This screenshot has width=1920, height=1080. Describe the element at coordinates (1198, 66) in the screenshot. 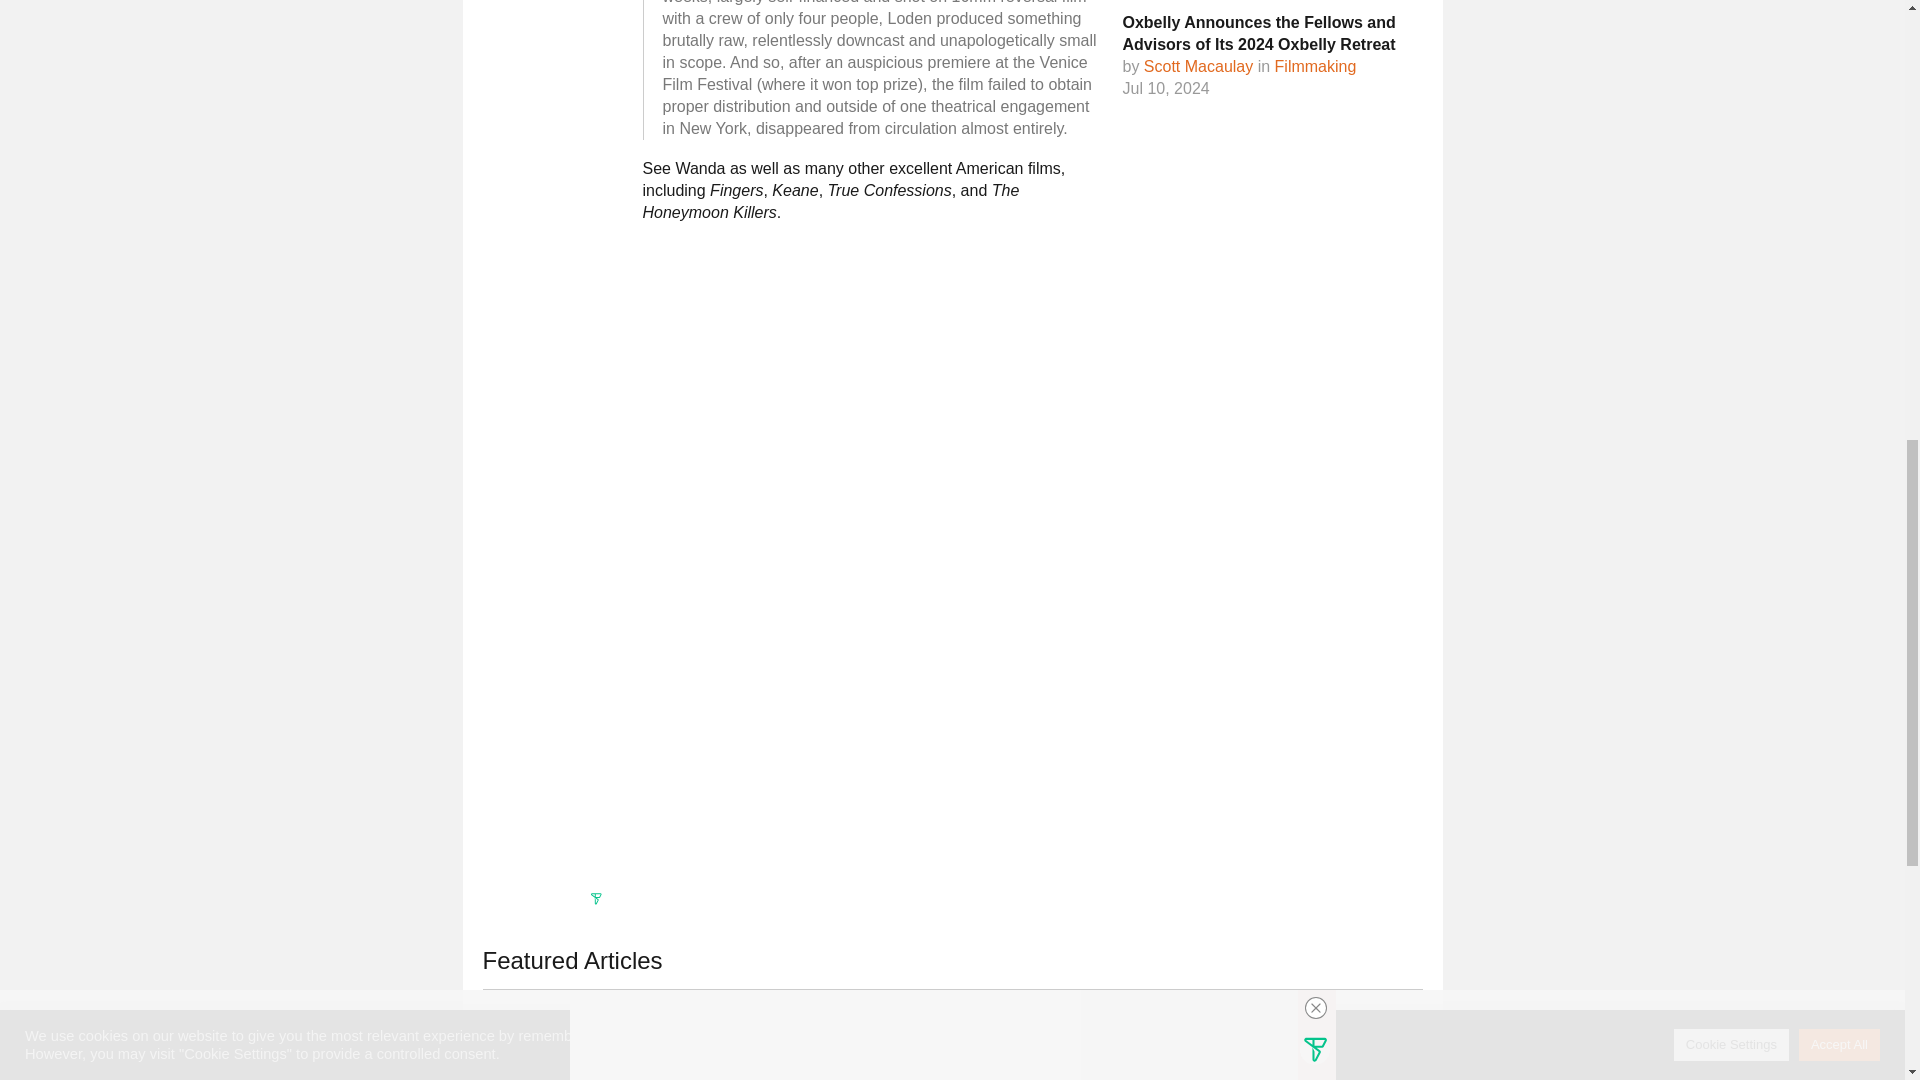

I see `Posts by Scott Macaulay` at that location.